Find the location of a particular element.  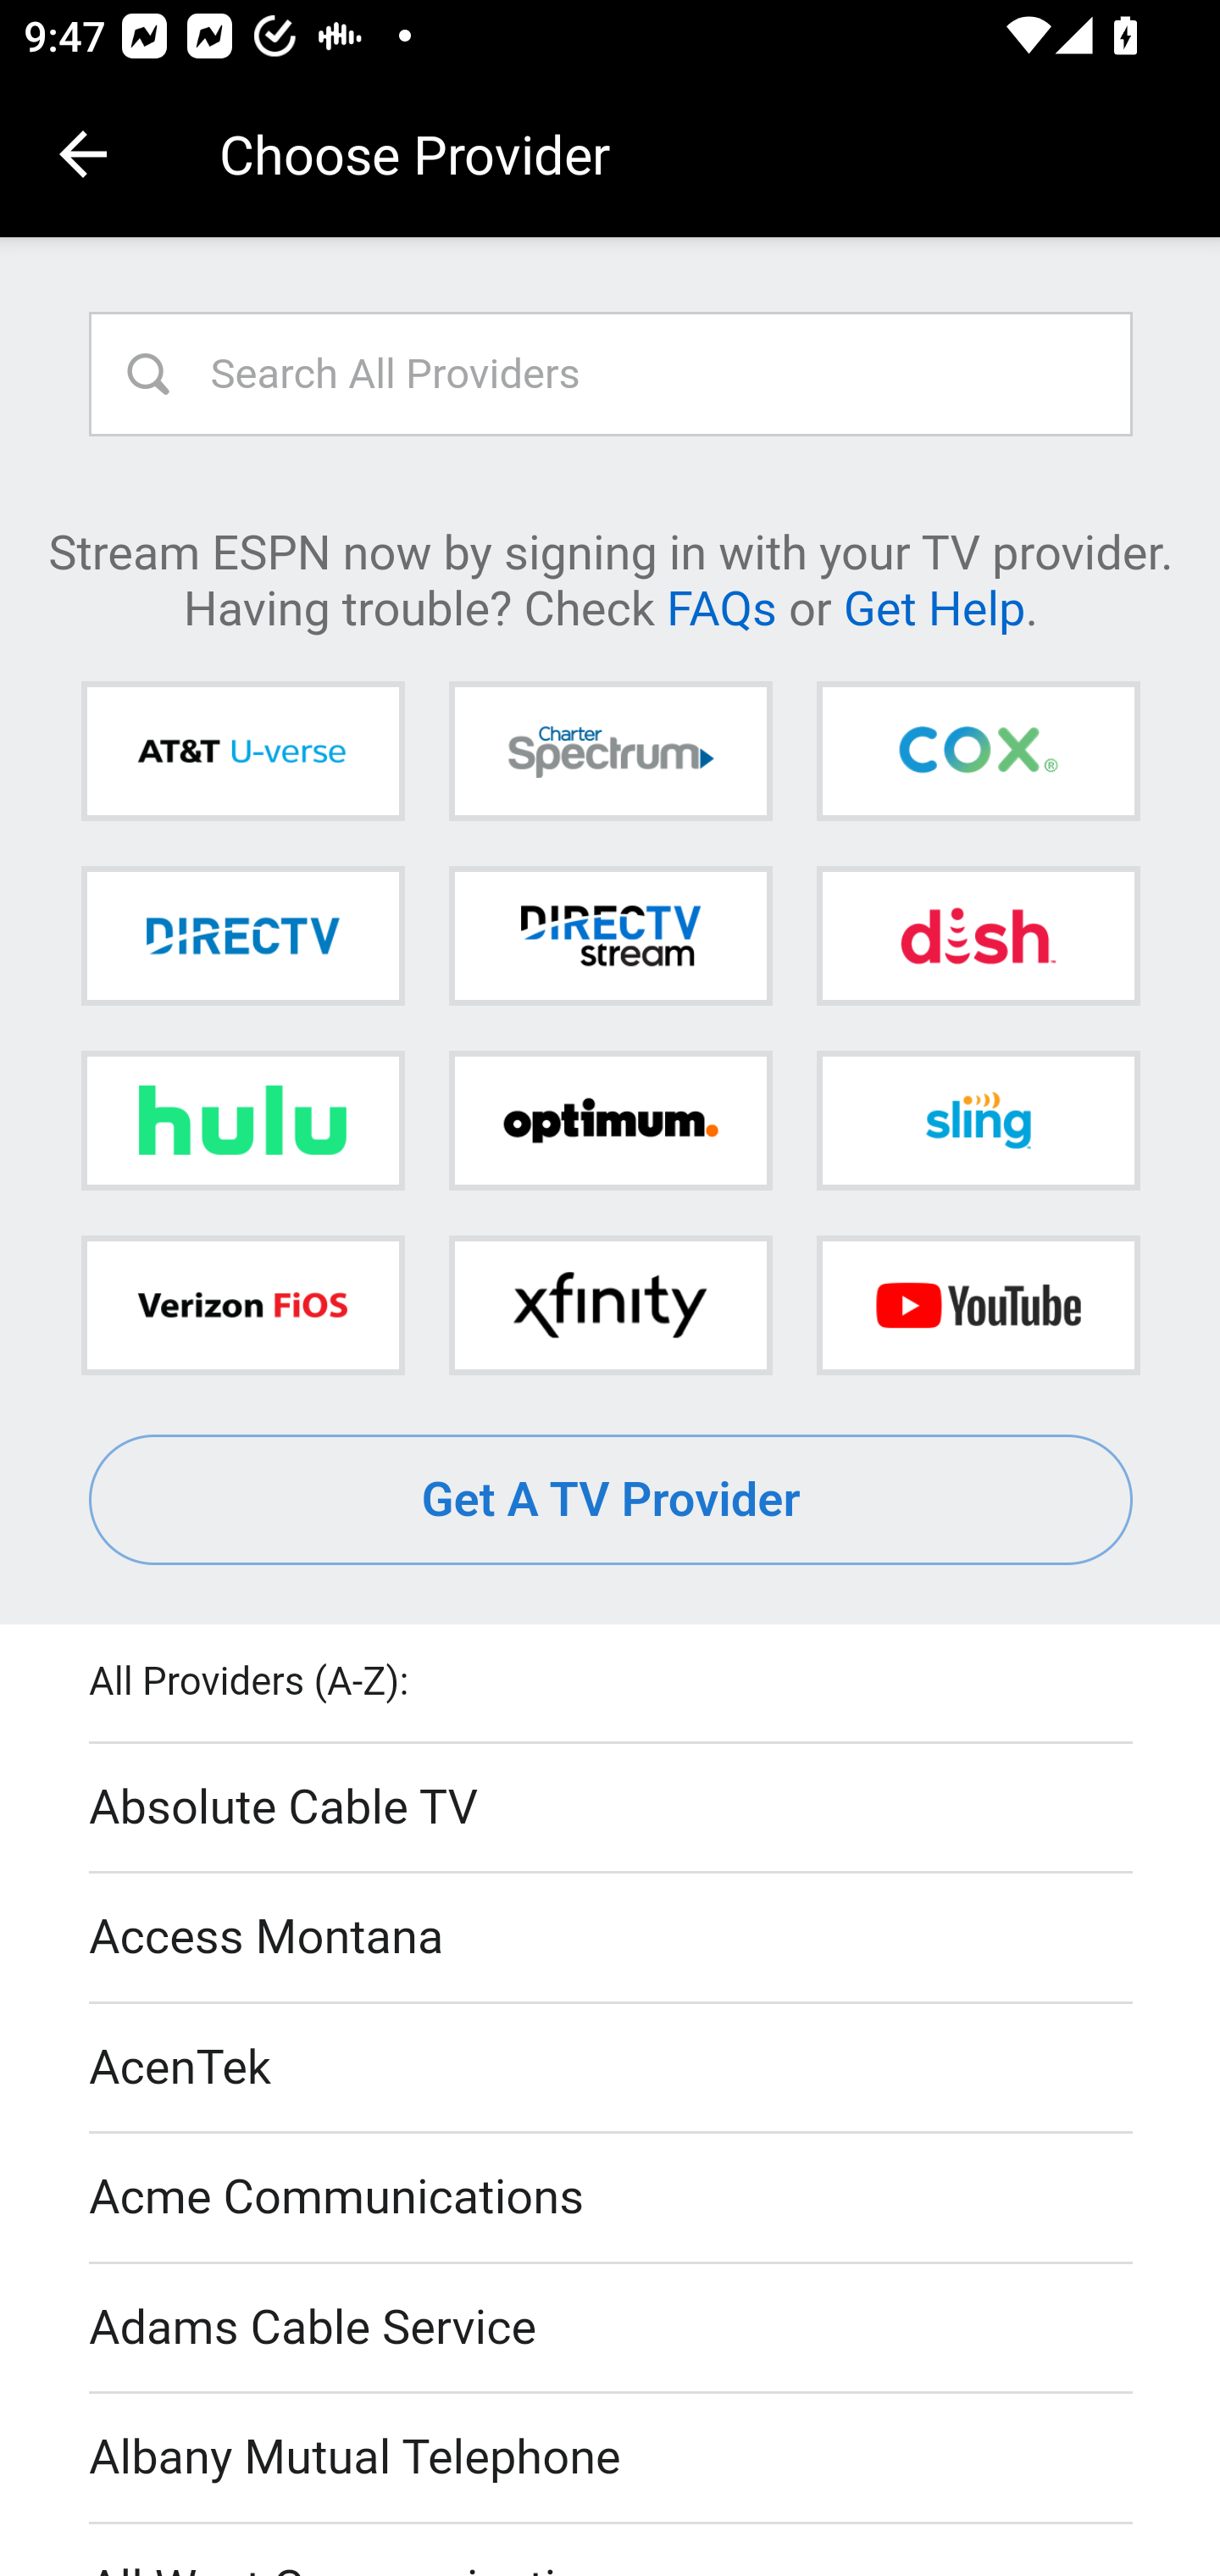

Absolute Cable TV is located at coordinates (612, 1808).